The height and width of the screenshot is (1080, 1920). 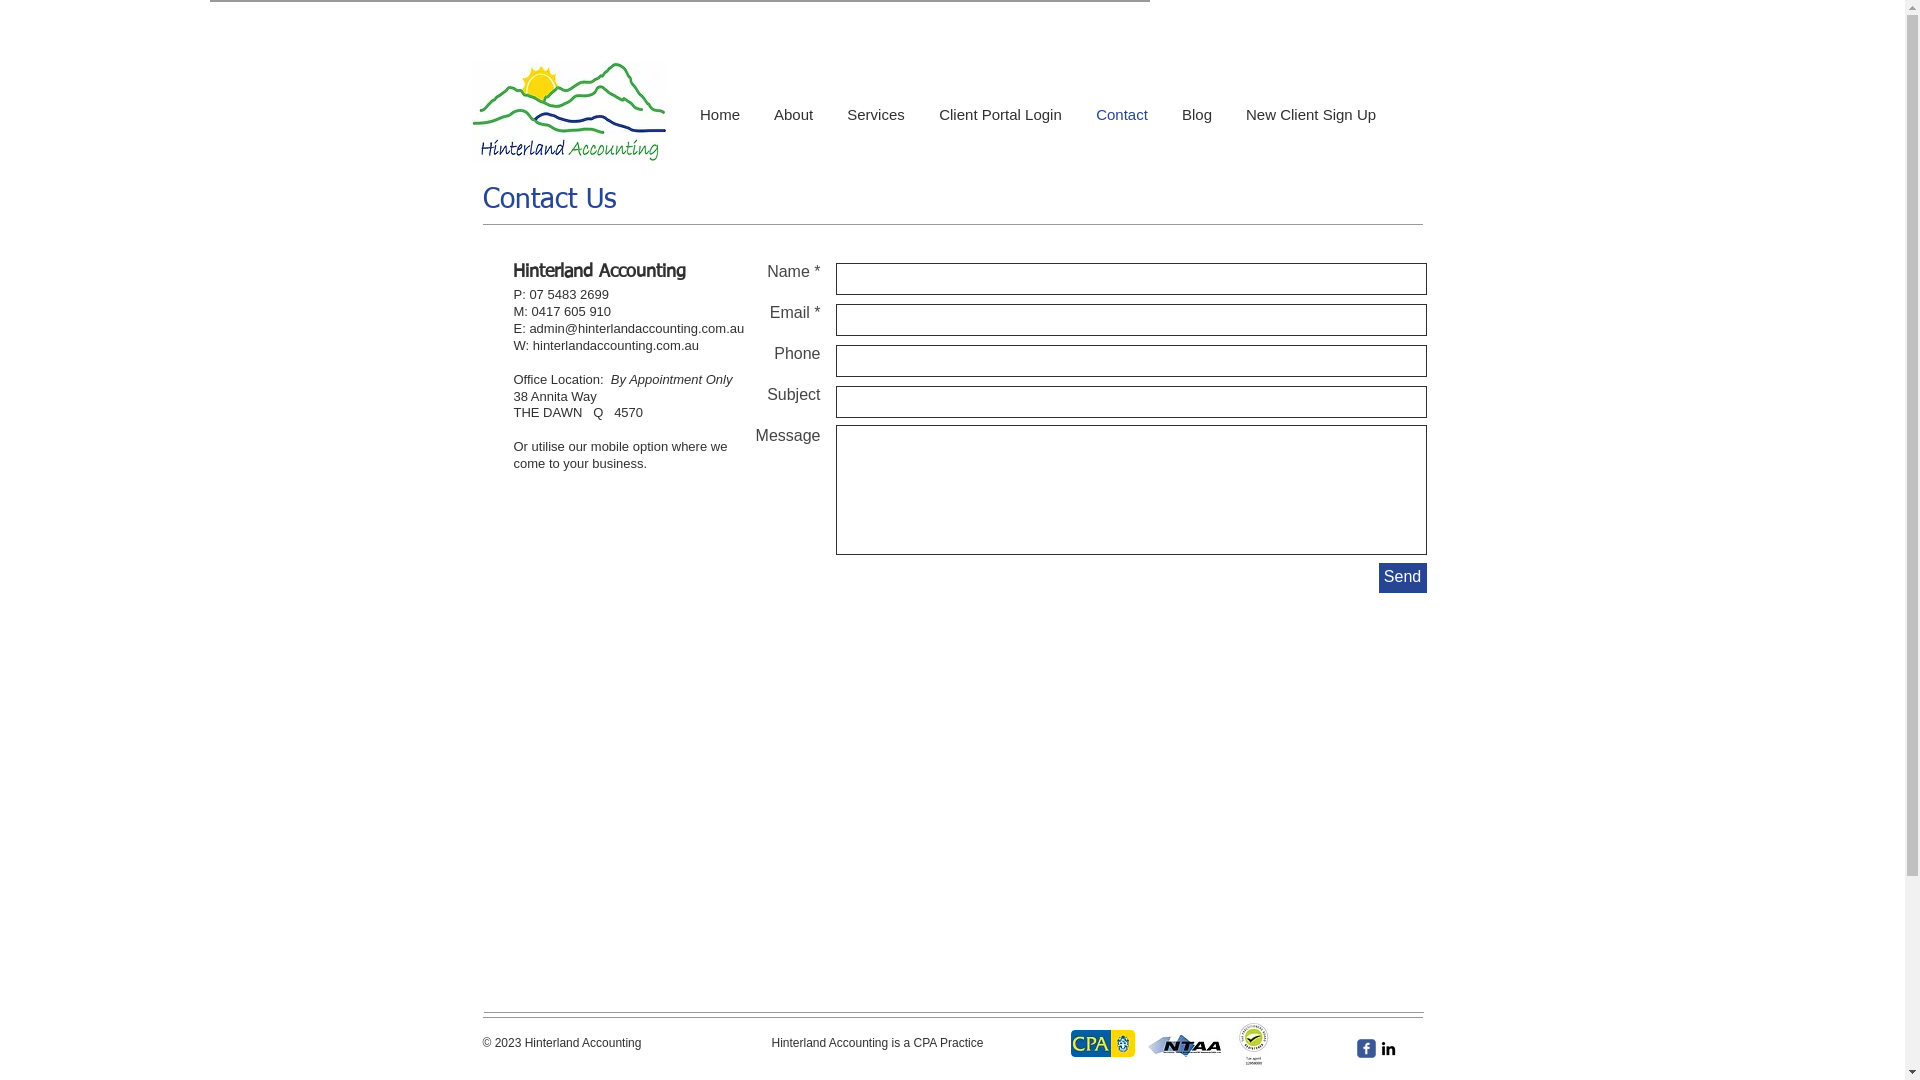 I want to click on Google Maps, so click(x=952, y=728).